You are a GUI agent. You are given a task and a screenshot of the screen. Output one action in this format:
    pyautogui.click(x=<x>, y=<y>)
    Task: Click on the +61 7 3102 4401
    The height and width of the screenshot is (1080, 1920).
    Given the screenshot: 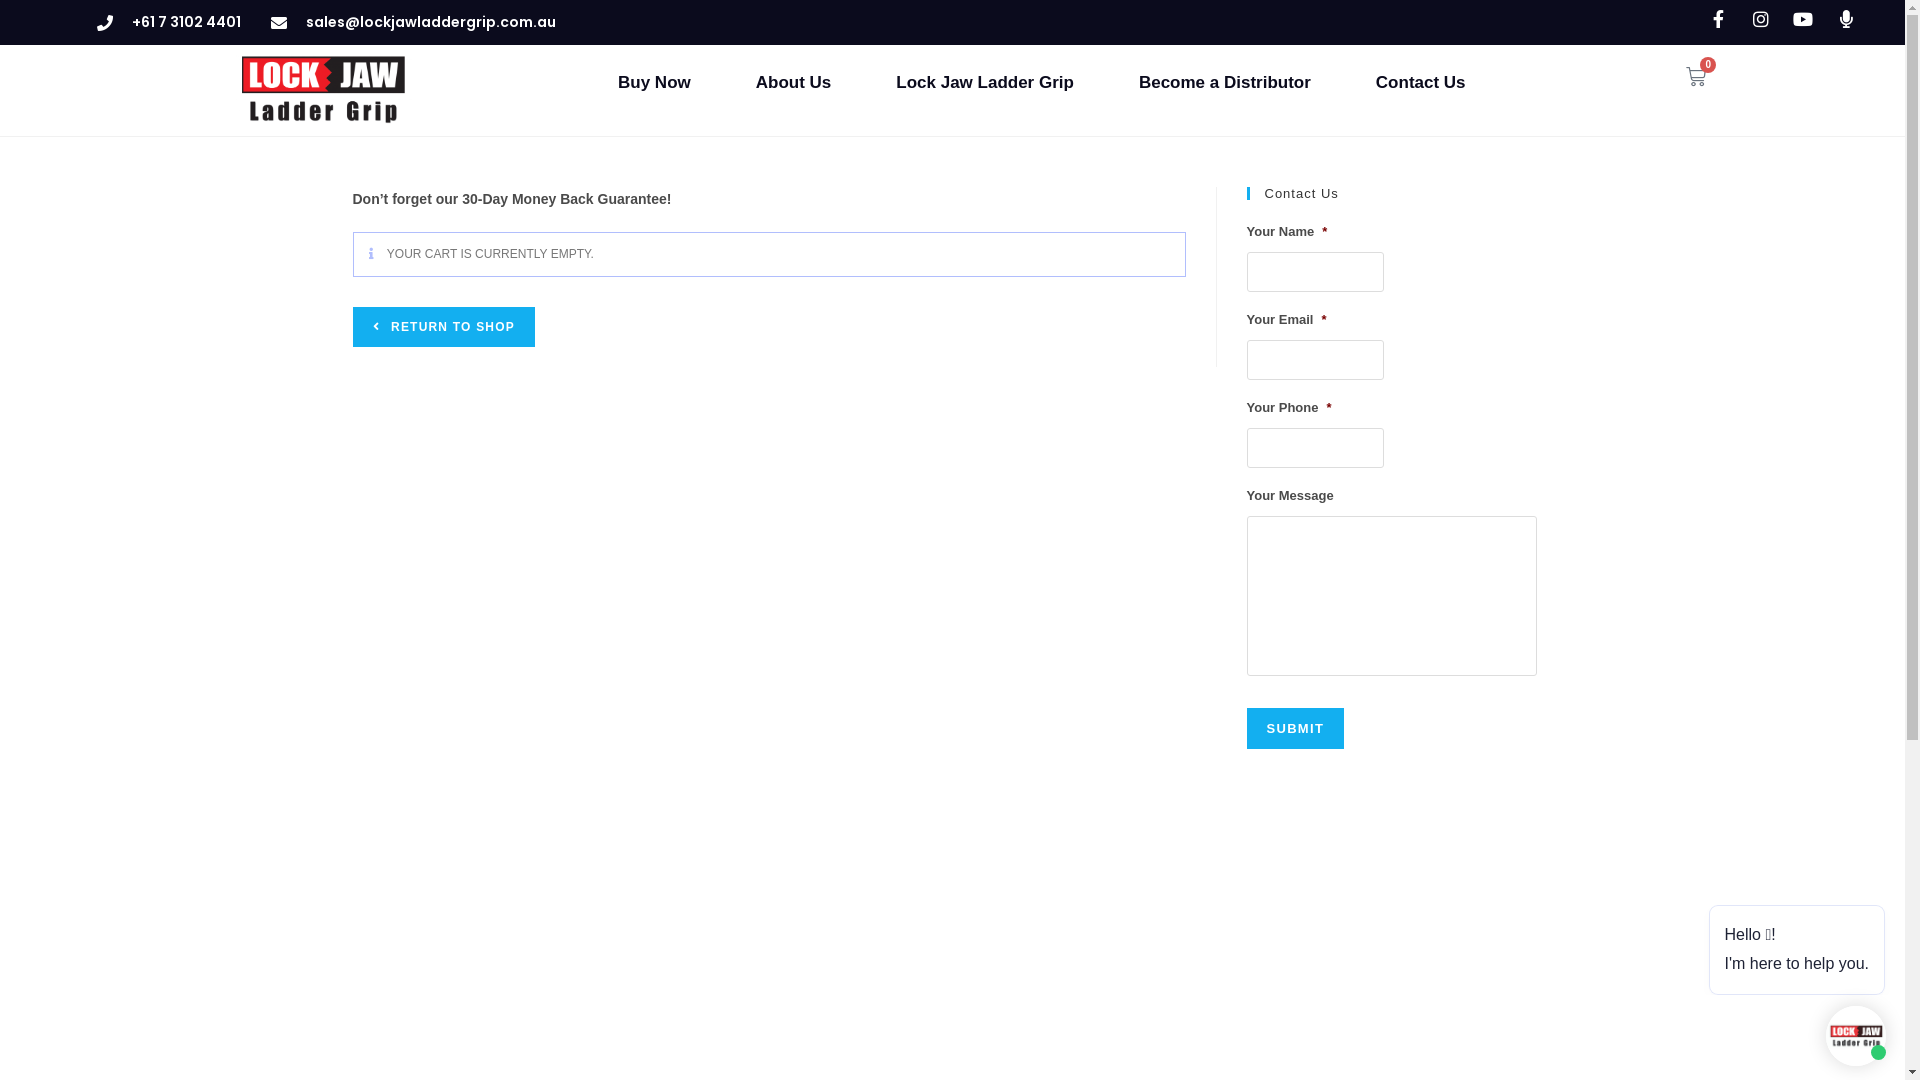 What is the action you would take?
    pyautogui.click(x=169, y=22)
    